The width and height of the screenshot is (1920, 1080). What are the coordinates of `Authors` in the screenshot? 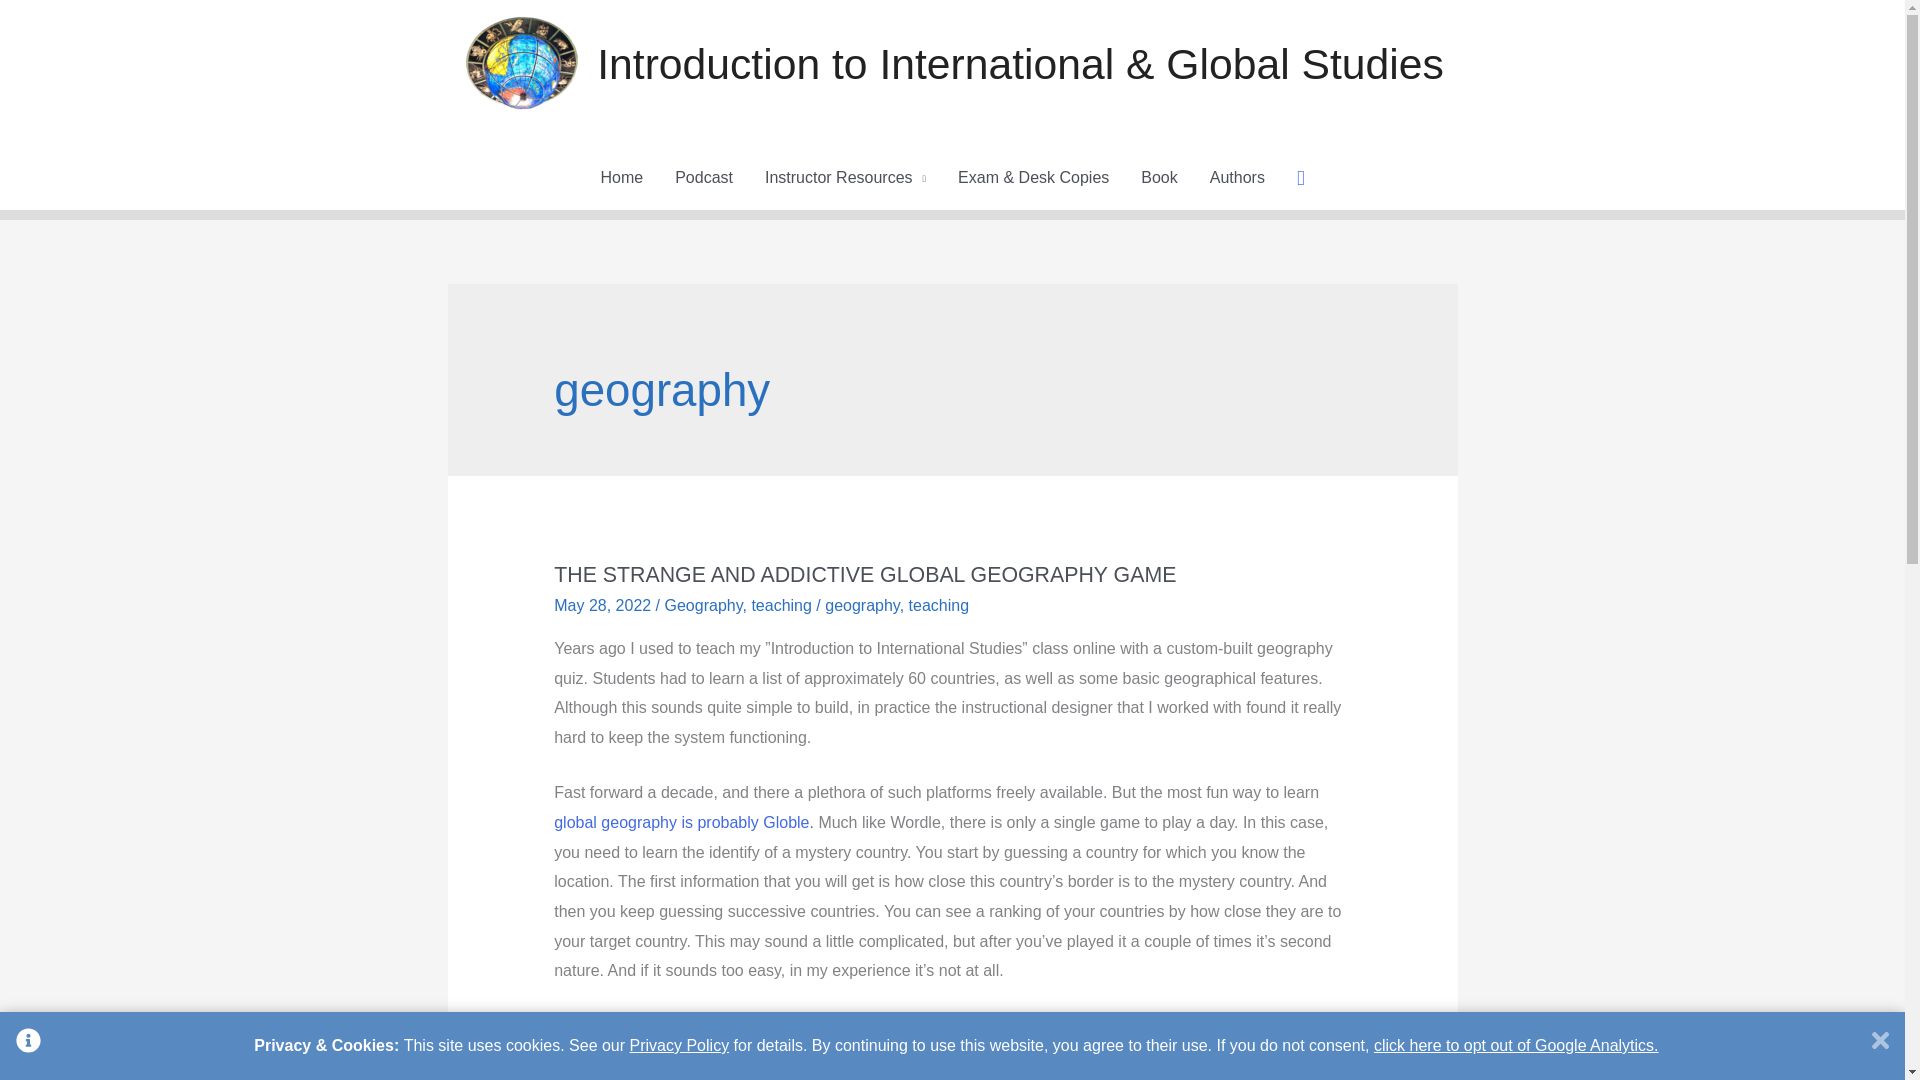 It's located at (1237, 177).